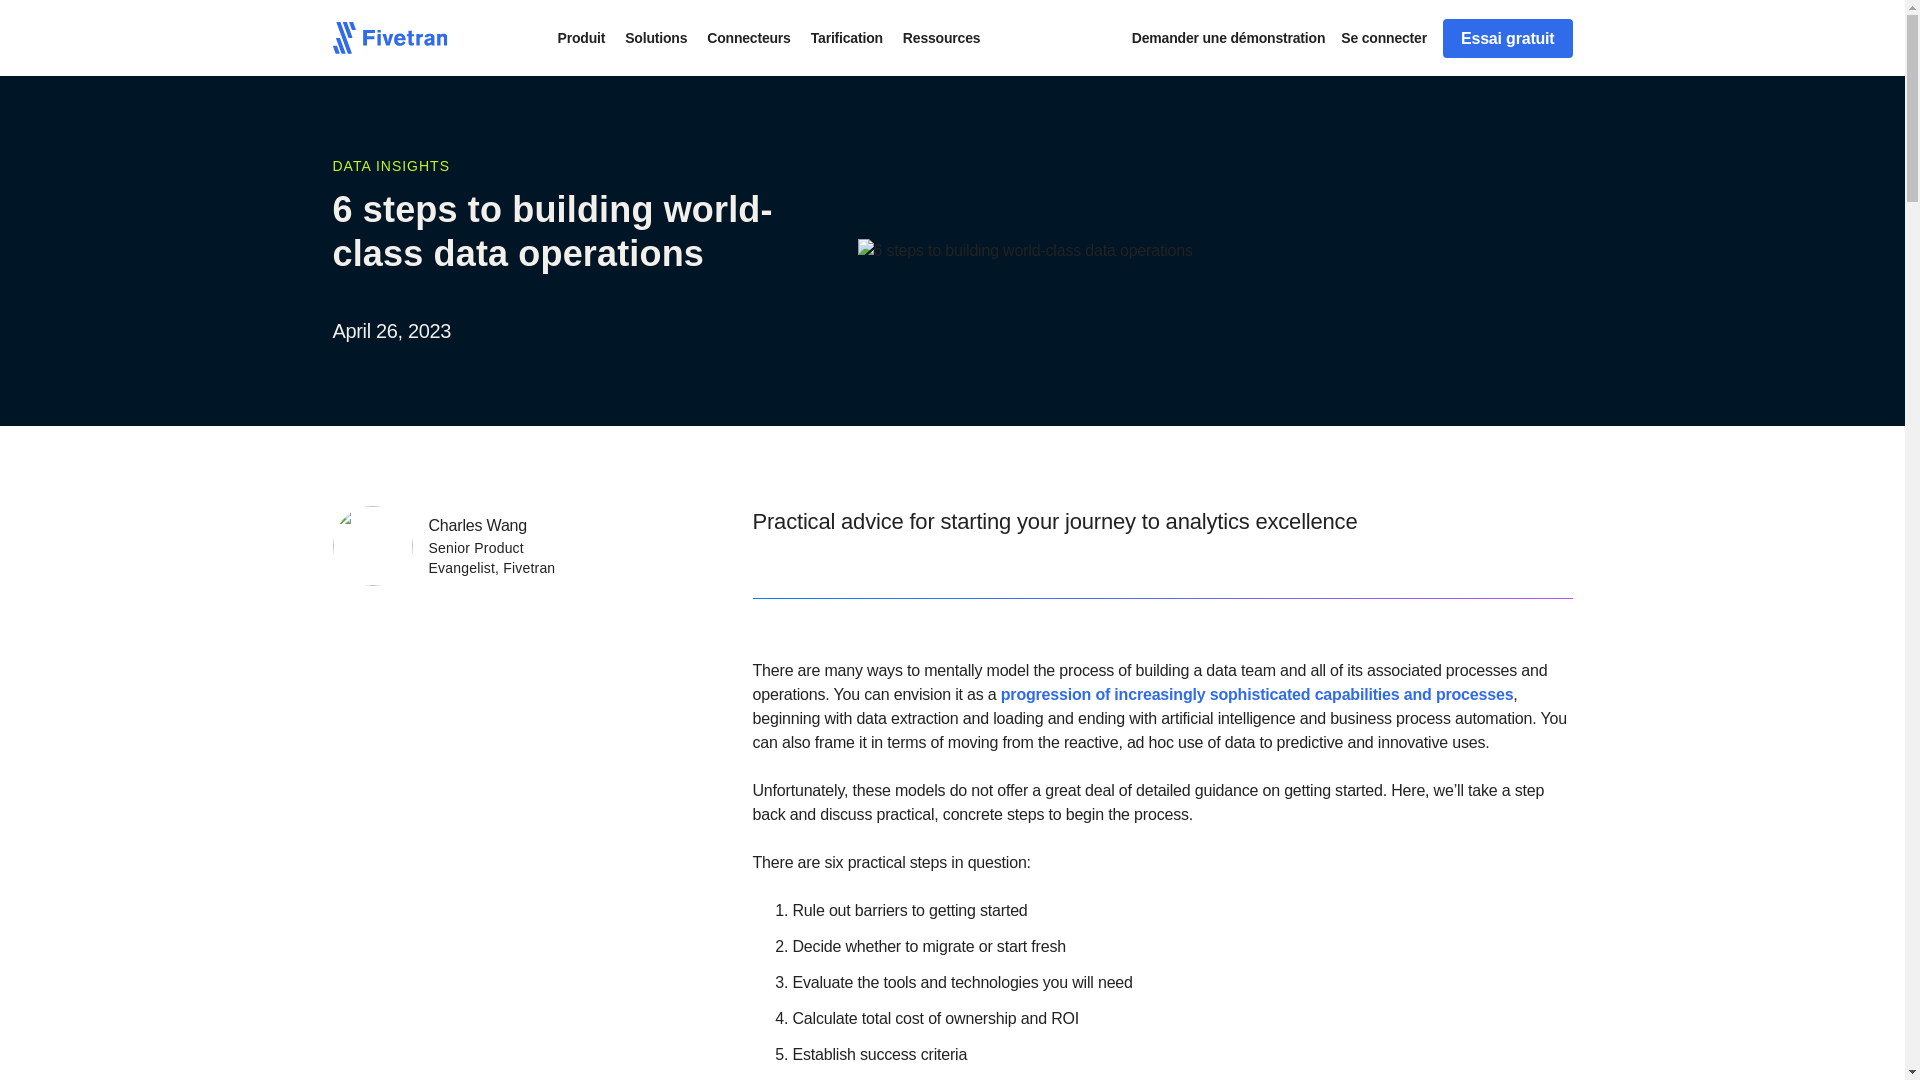 This screenshot has height=1080, width=1920. Describe the element at coordinates (748, 38) in the screenshot. I see `Connecteurs` at that location.